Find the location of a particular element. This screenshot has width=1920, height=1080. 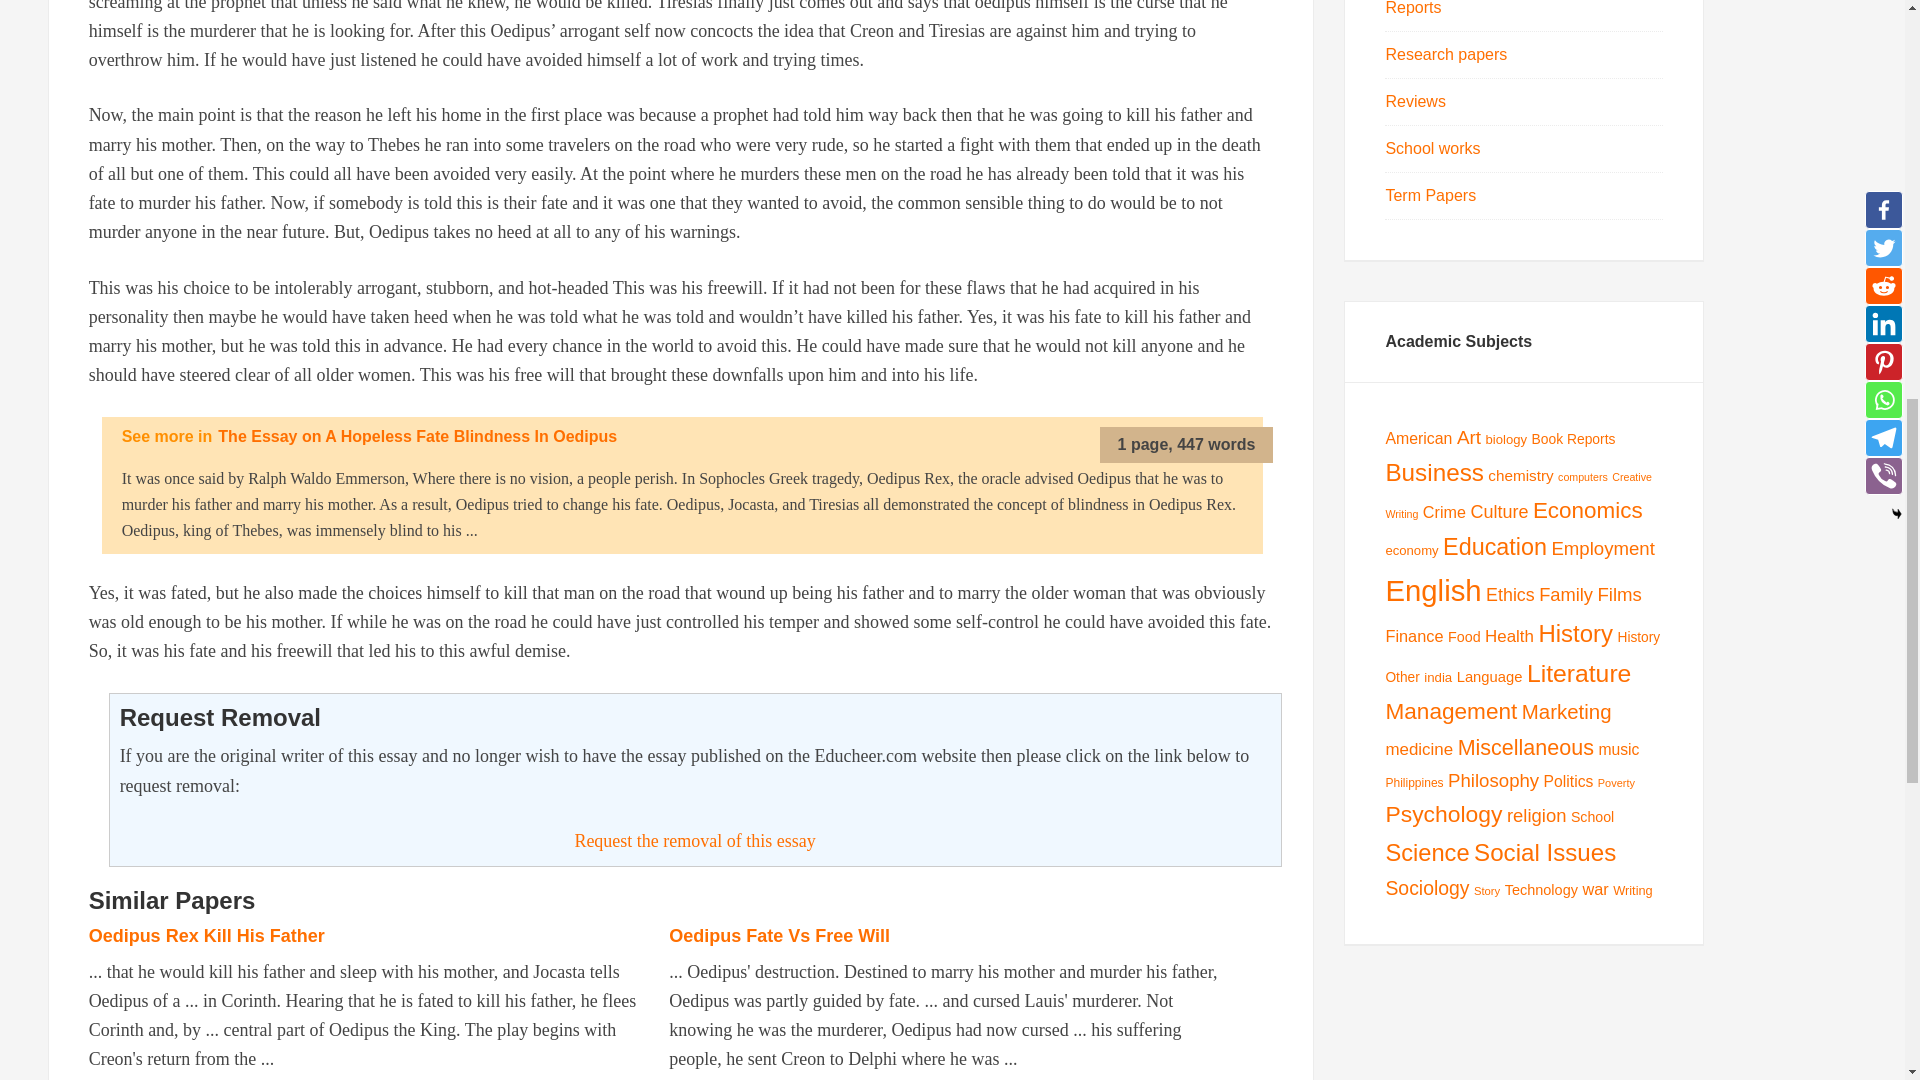

School works is located at coordinates (1432, 148).